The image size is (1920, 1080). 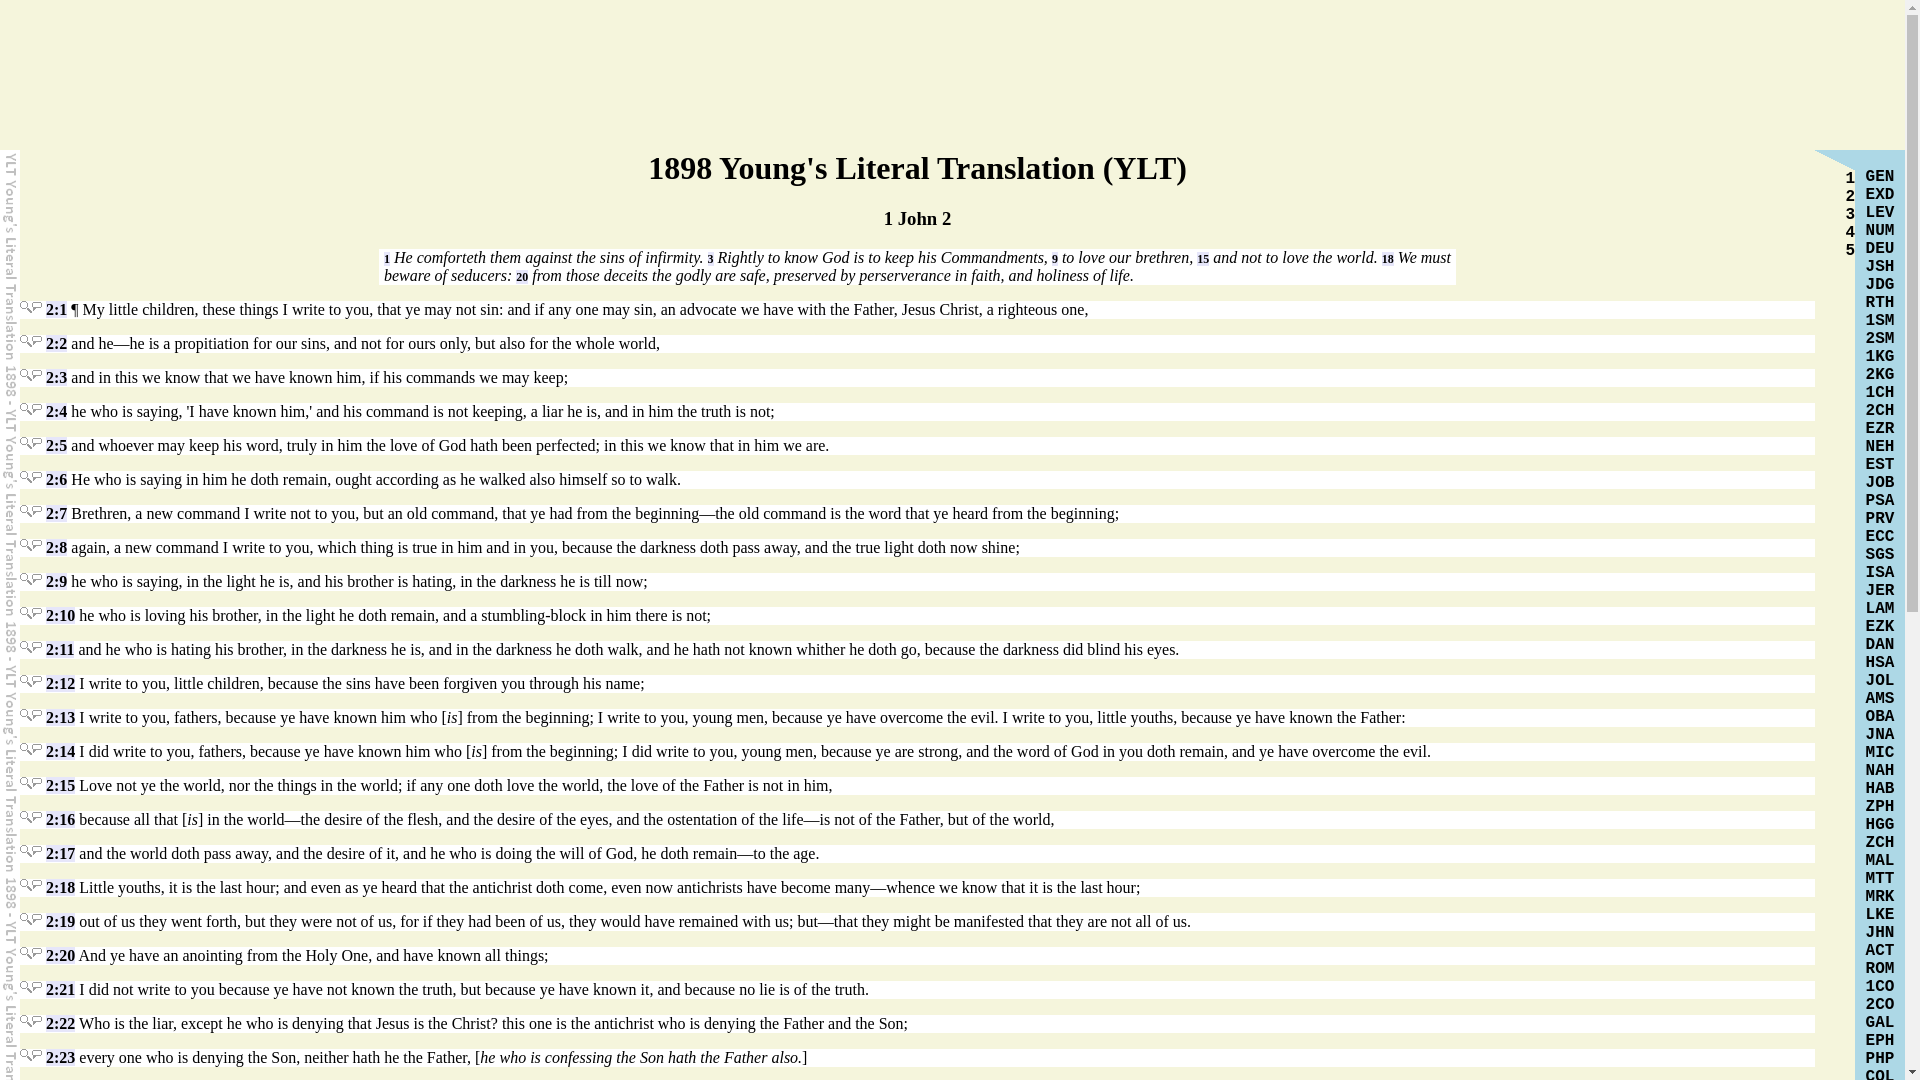 What do you see at coordinates (1202, 258) in the screenshot?
I see `Go To Verse 15` at bounding box center [1202, 258].